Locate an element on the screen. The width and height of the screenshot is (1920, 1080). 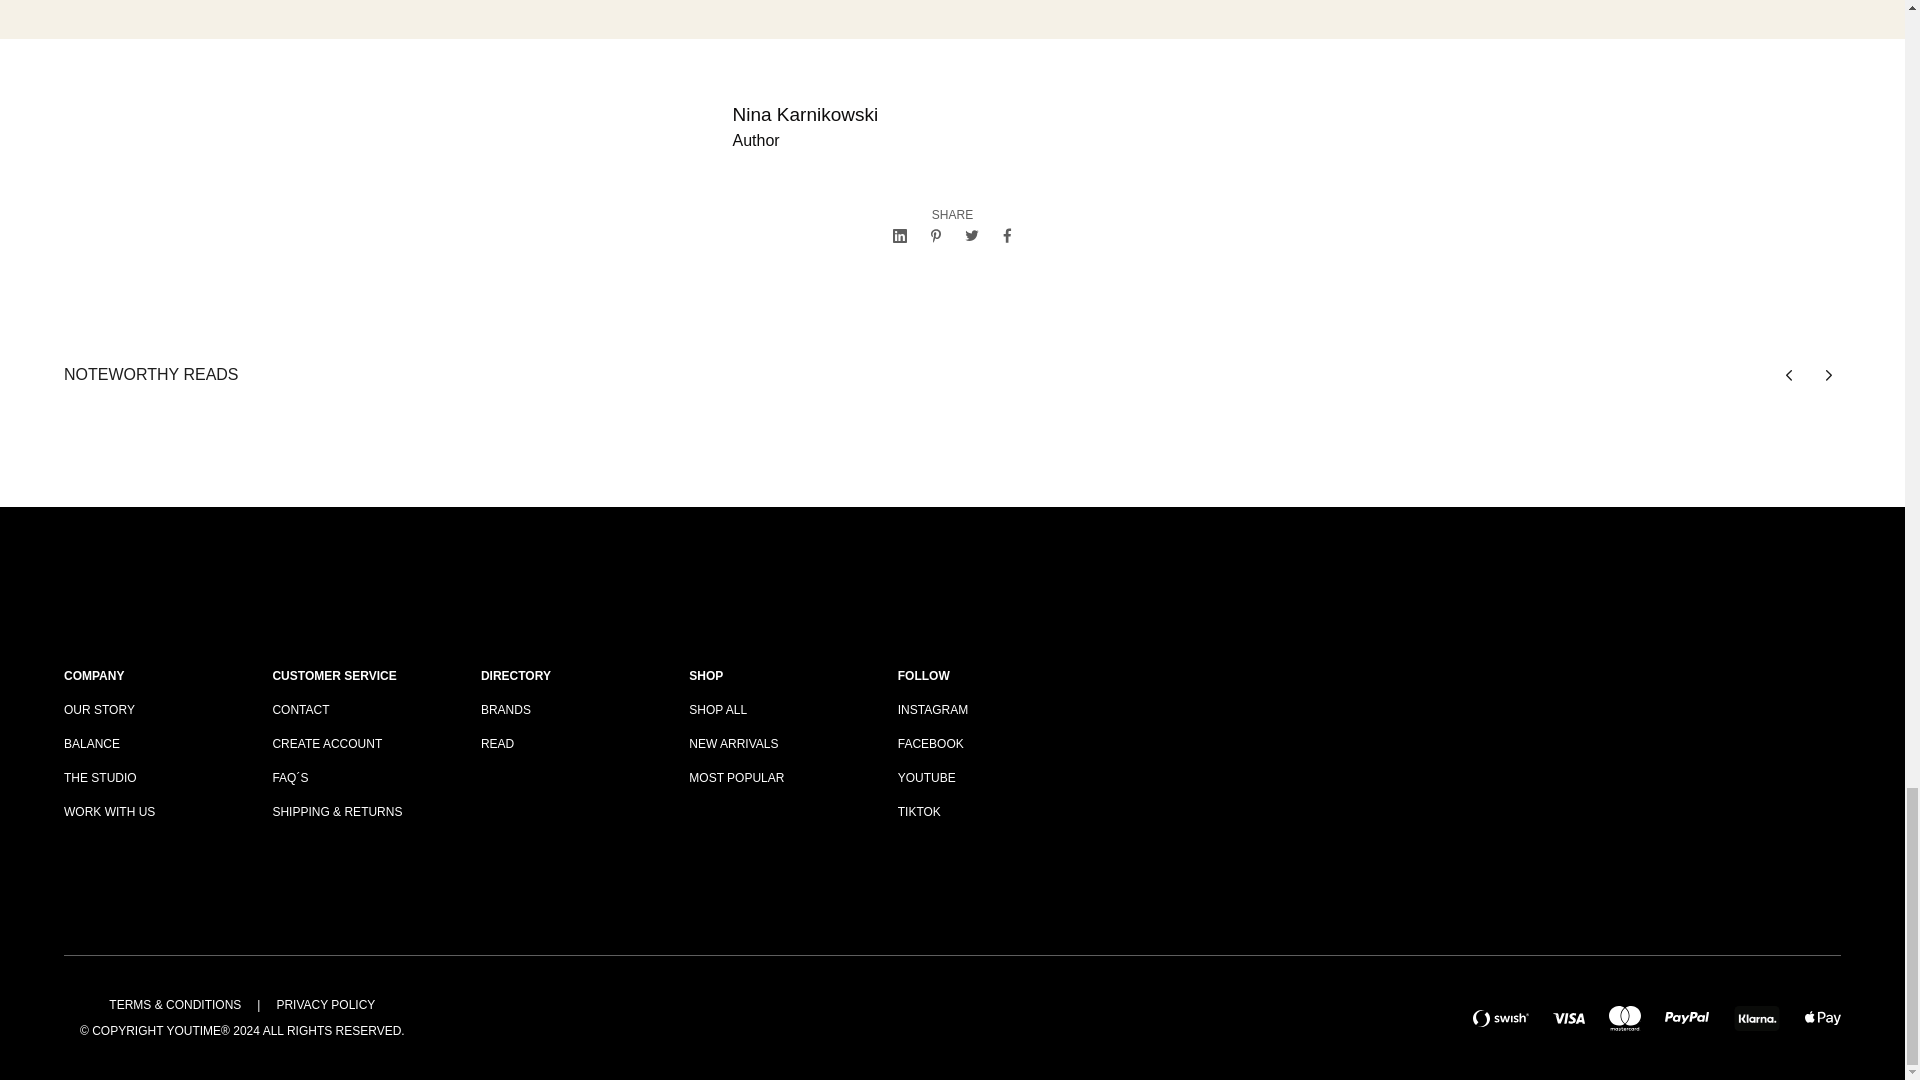
CREATE ACCOUNT is located at coordinates (356, 744).